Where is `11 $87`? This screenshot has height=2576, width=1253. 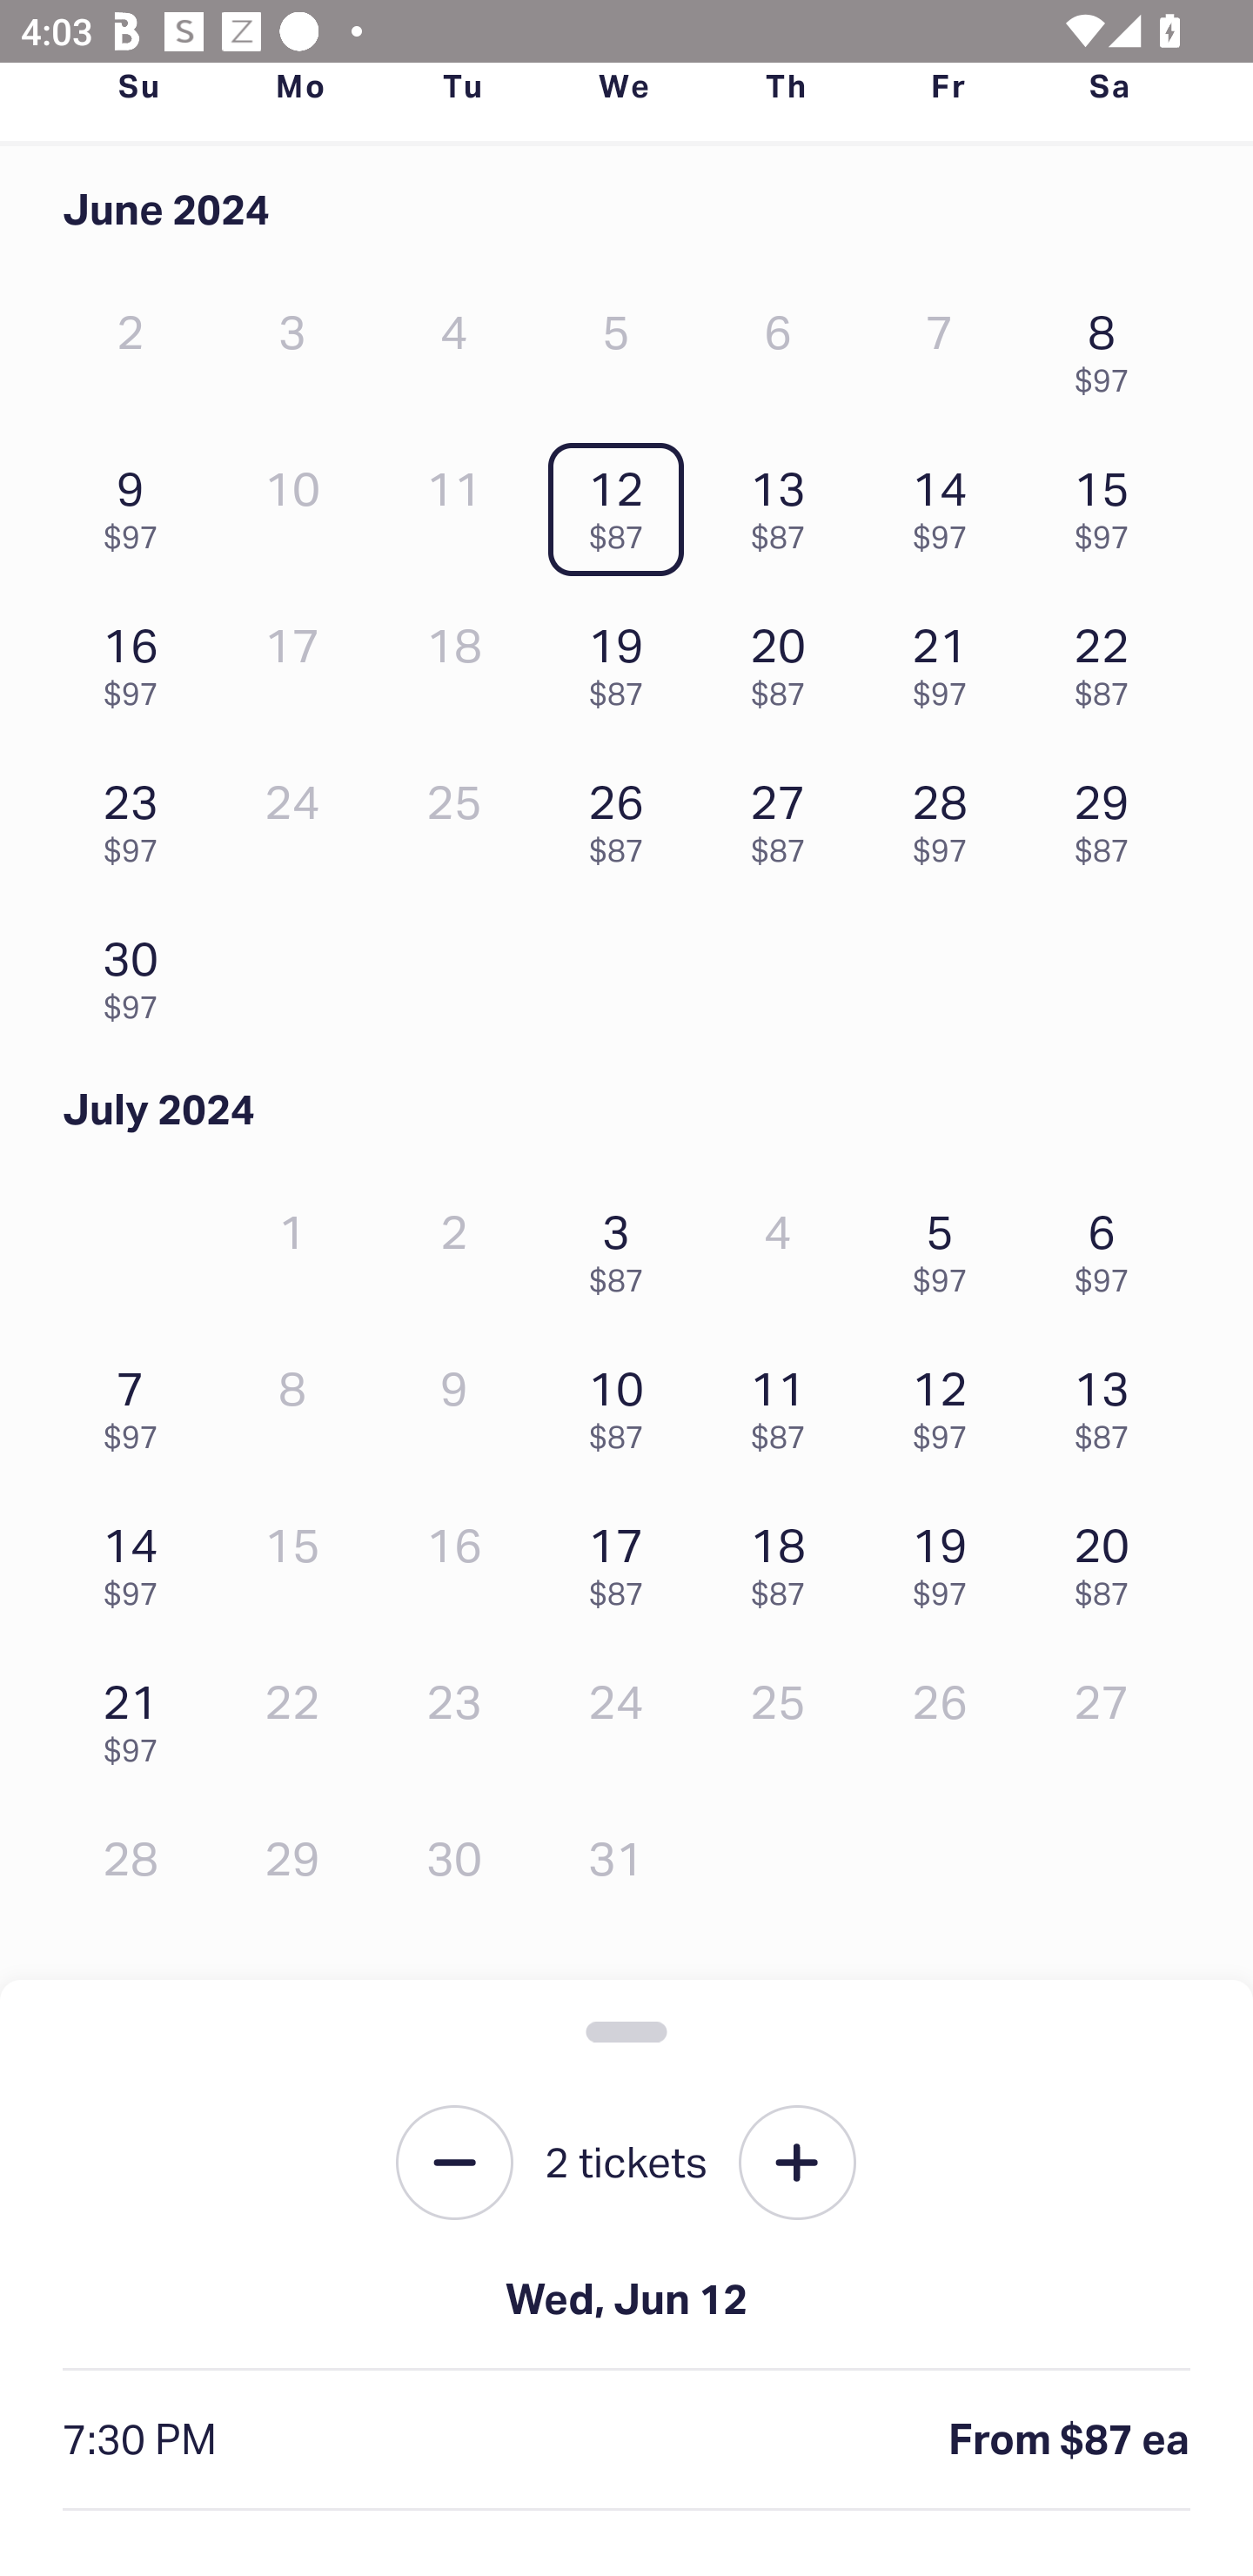 11 $87 is located at coordinates (786, 1403).